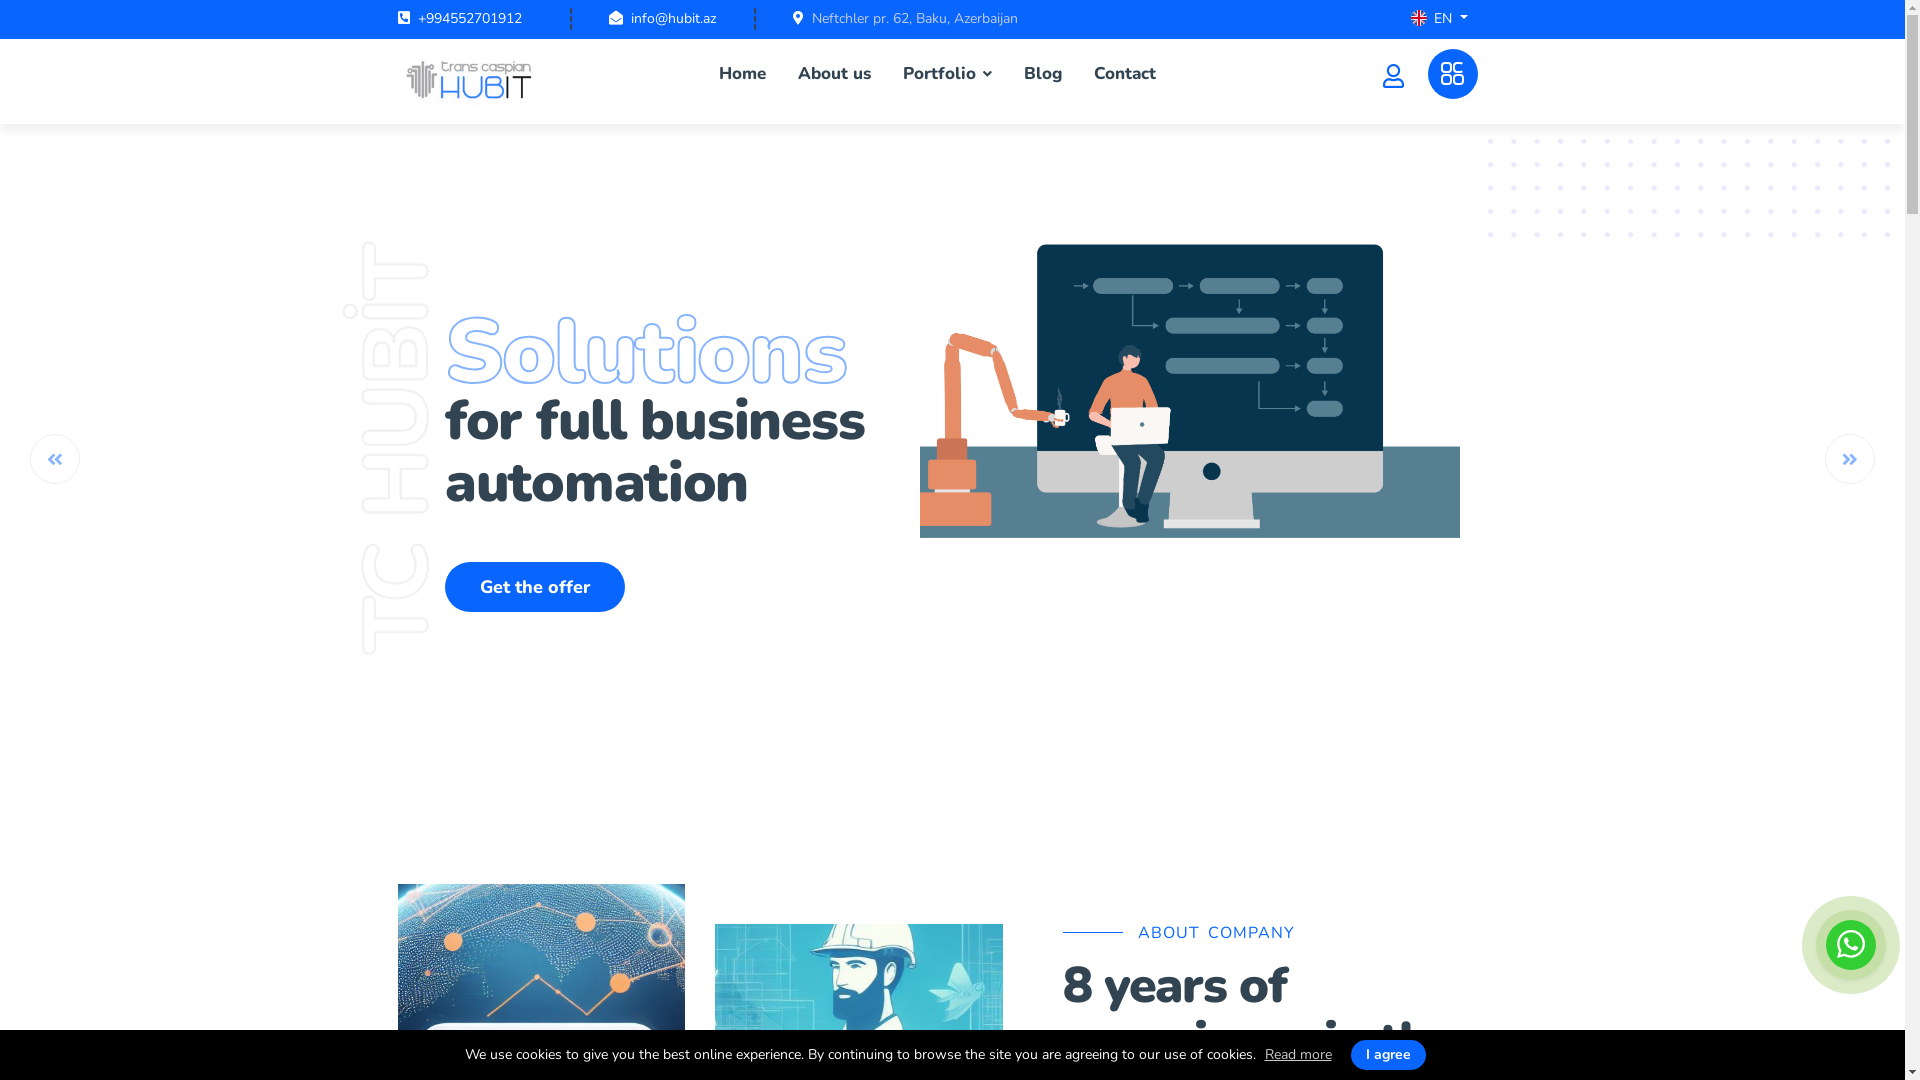  Describe the element at coordinates (1440, 20) in the screenshot. I see `EN` at that location.